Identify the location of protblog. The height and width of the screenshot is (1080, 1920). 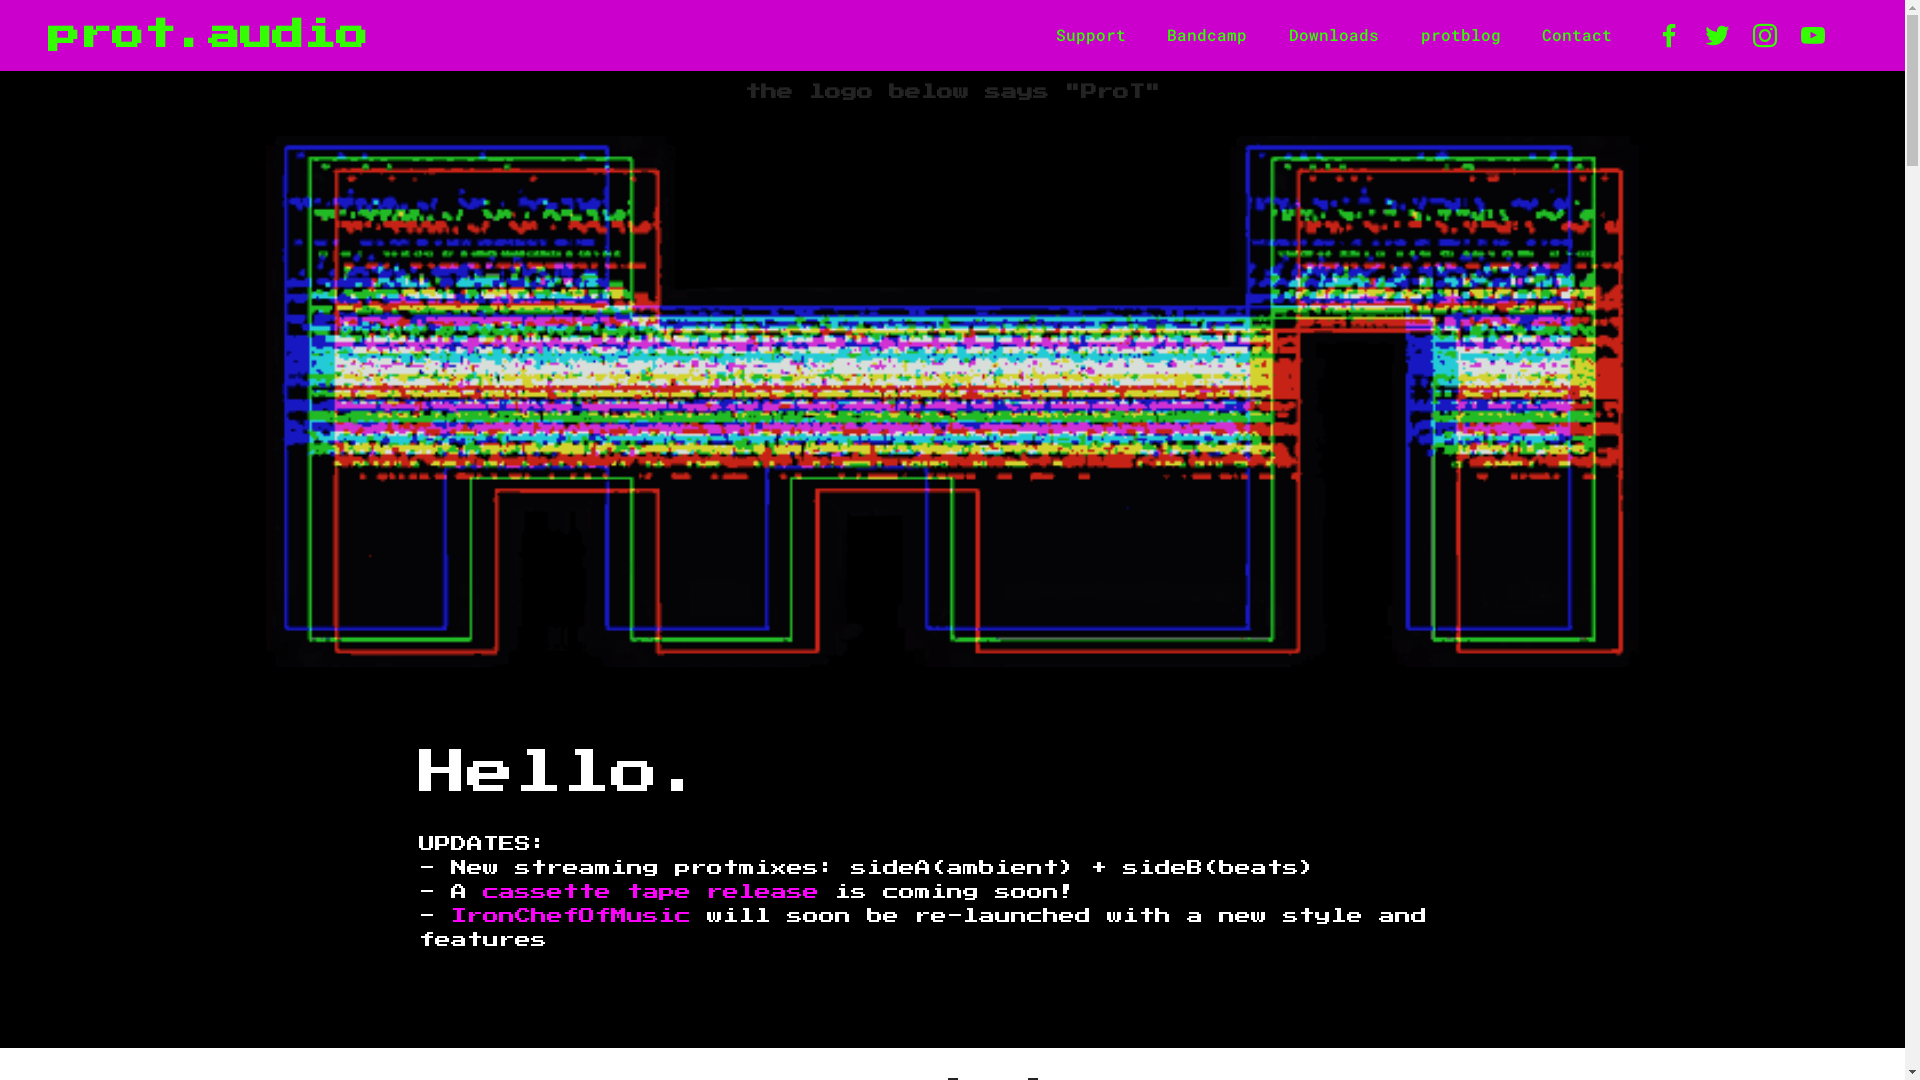
(1461, 35).